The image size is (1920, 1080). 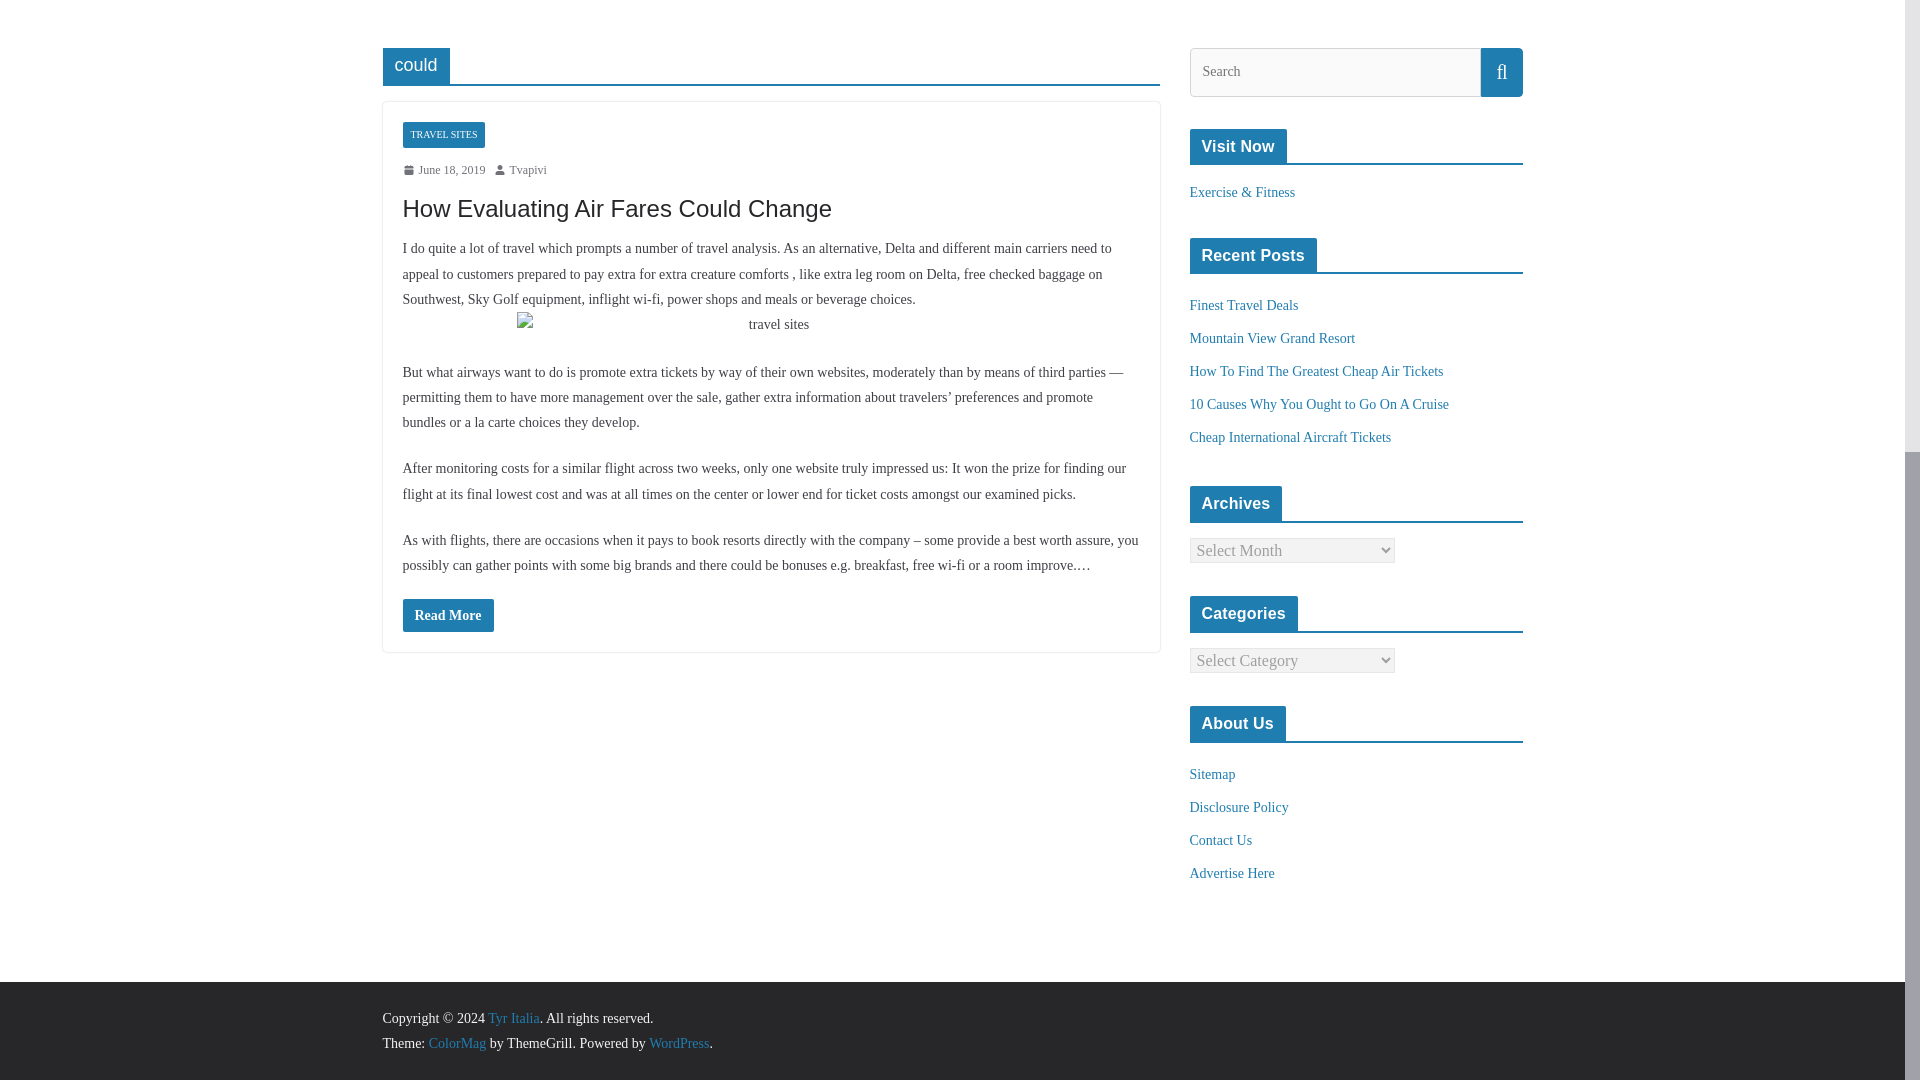 I want to click on TRAVEL SITES, so click(x=443, y=134).